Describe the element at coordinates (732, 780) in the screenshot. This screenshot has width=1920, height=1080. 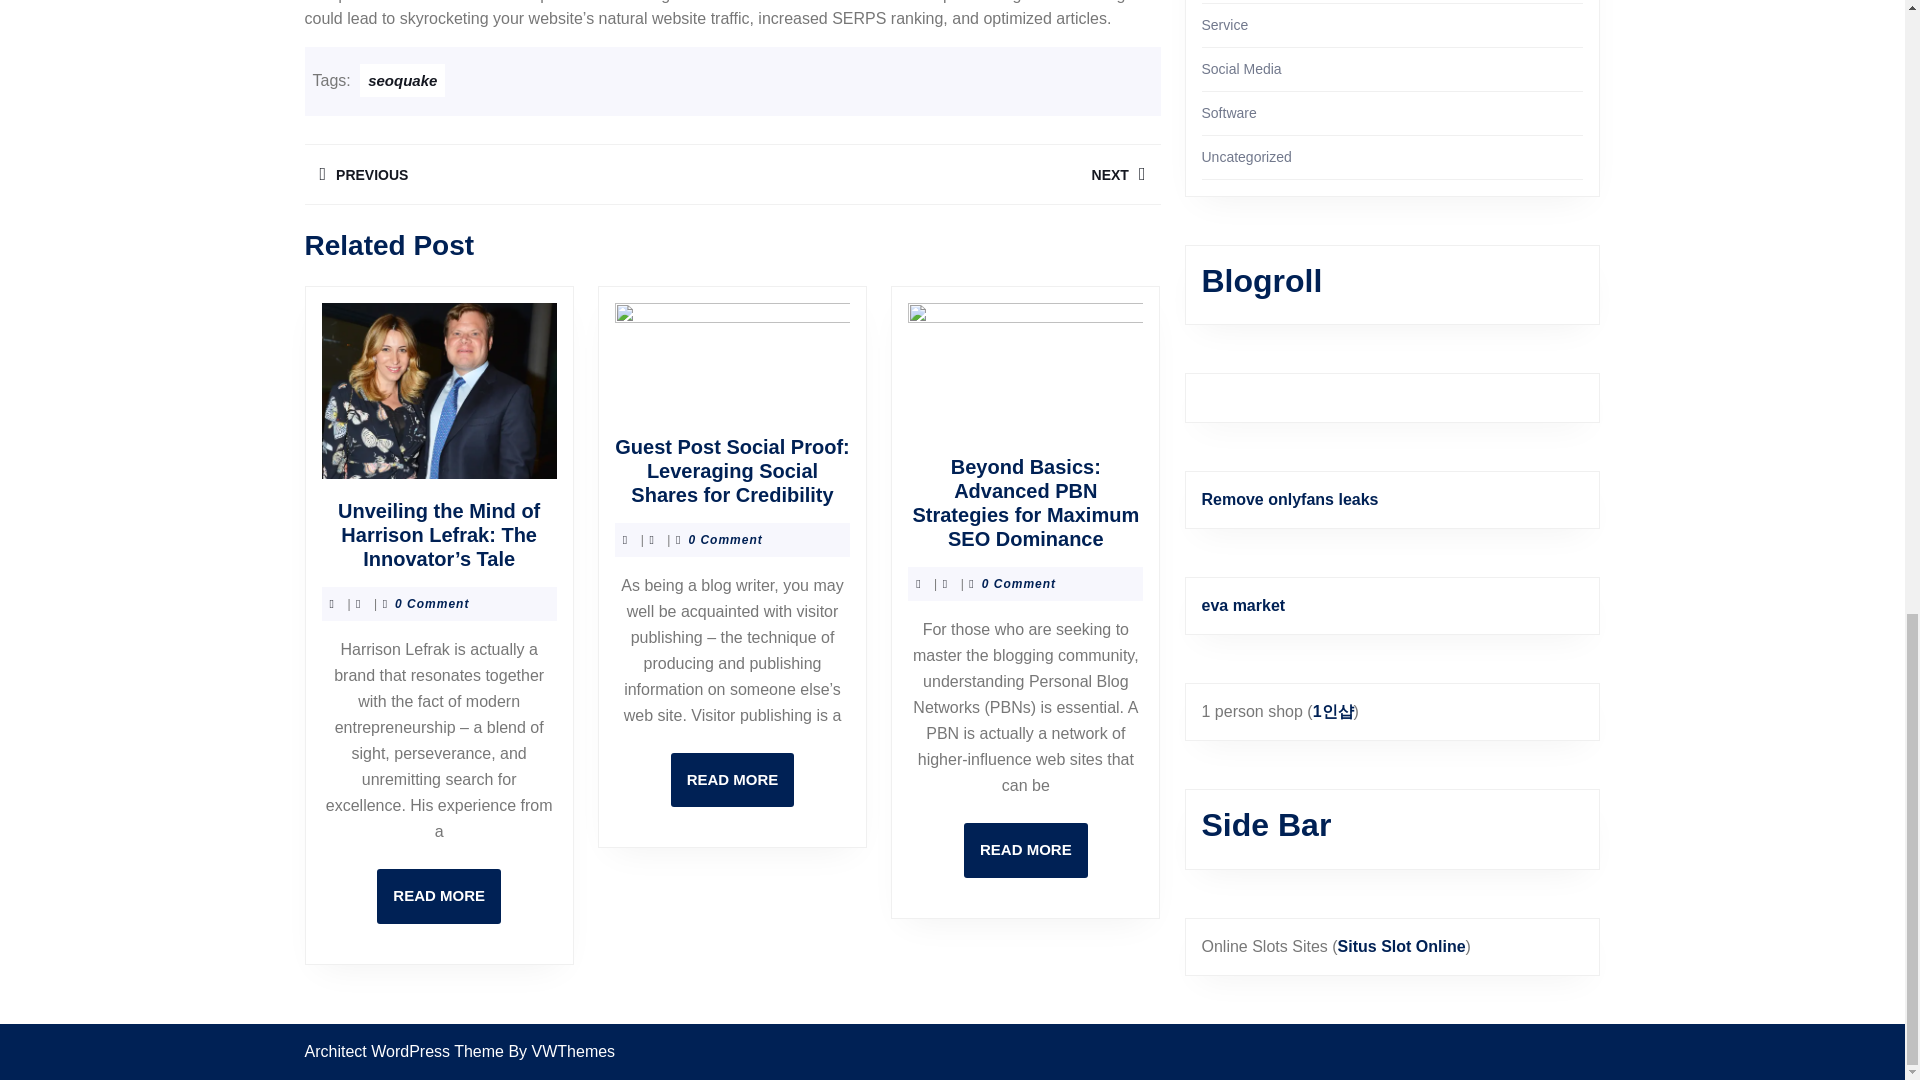
I see `seoquake` at that location.